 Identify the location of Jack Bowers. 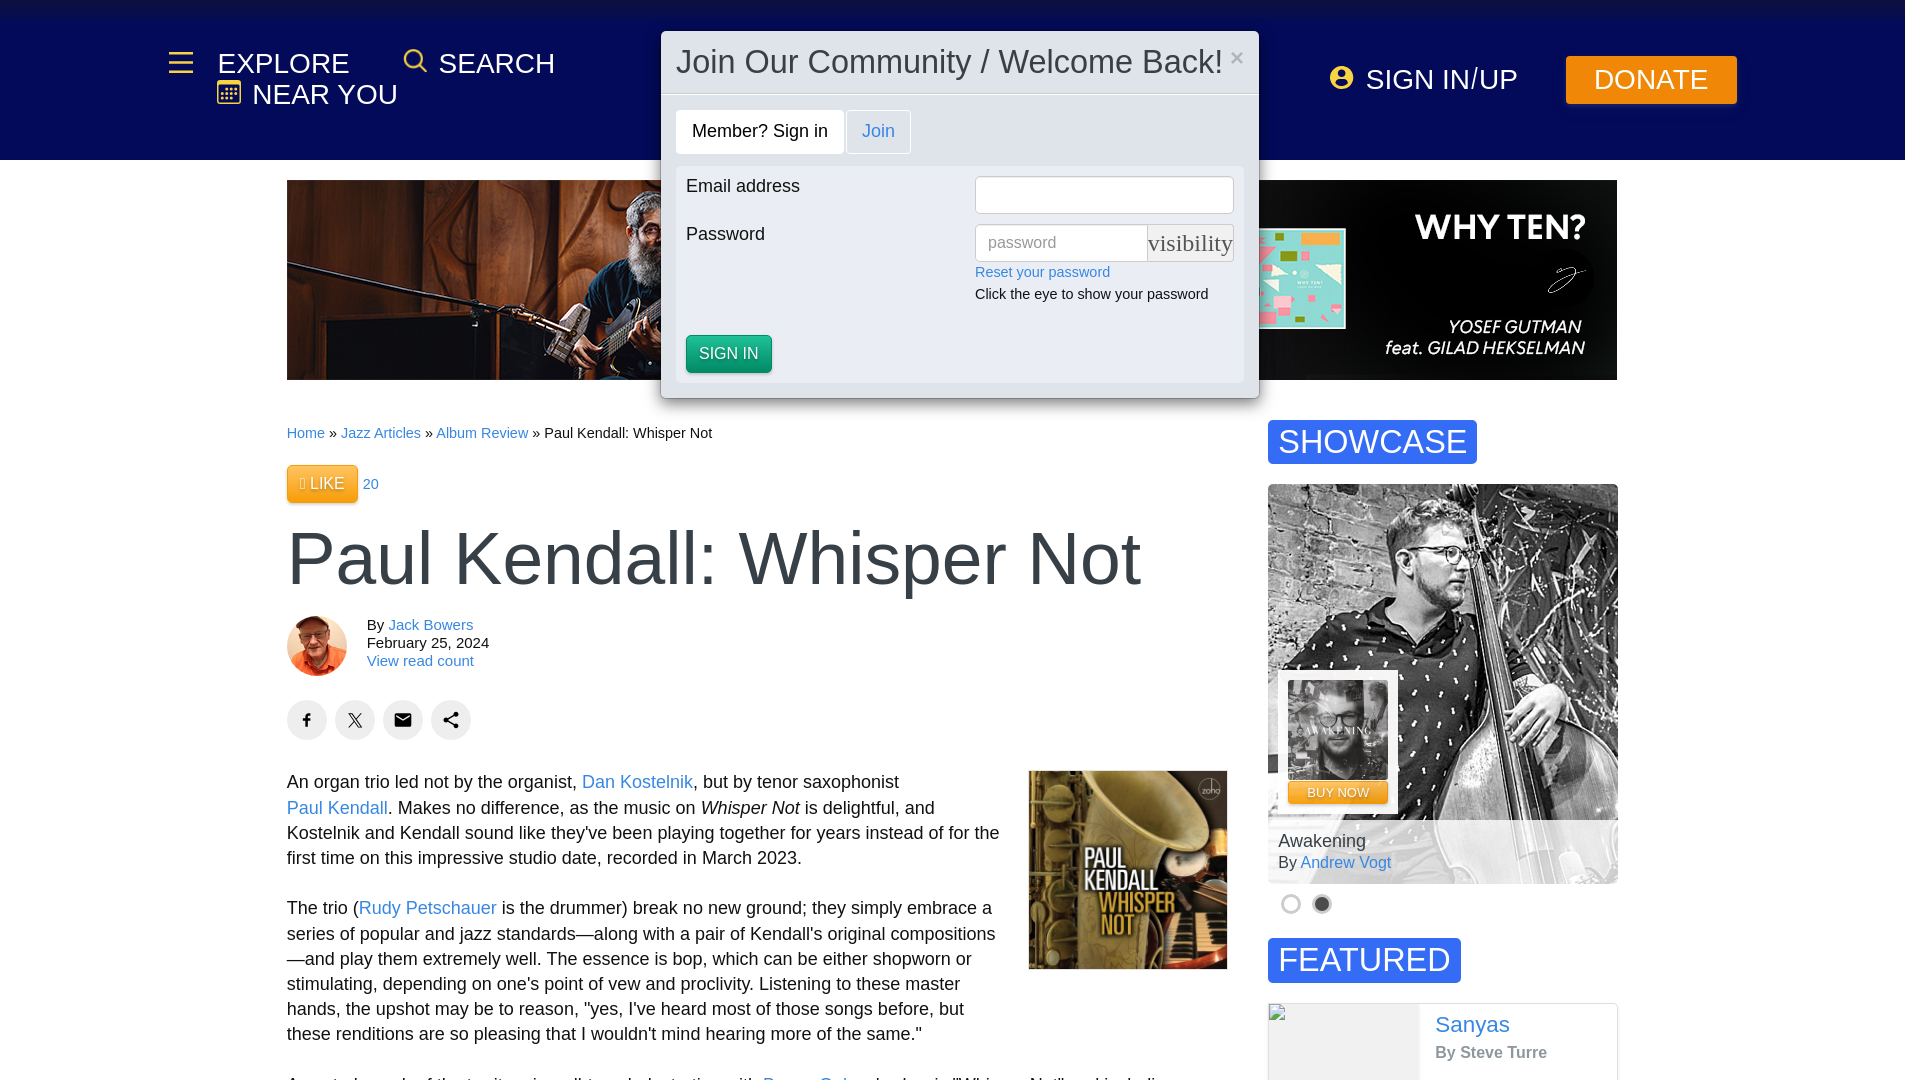
(430, 624).